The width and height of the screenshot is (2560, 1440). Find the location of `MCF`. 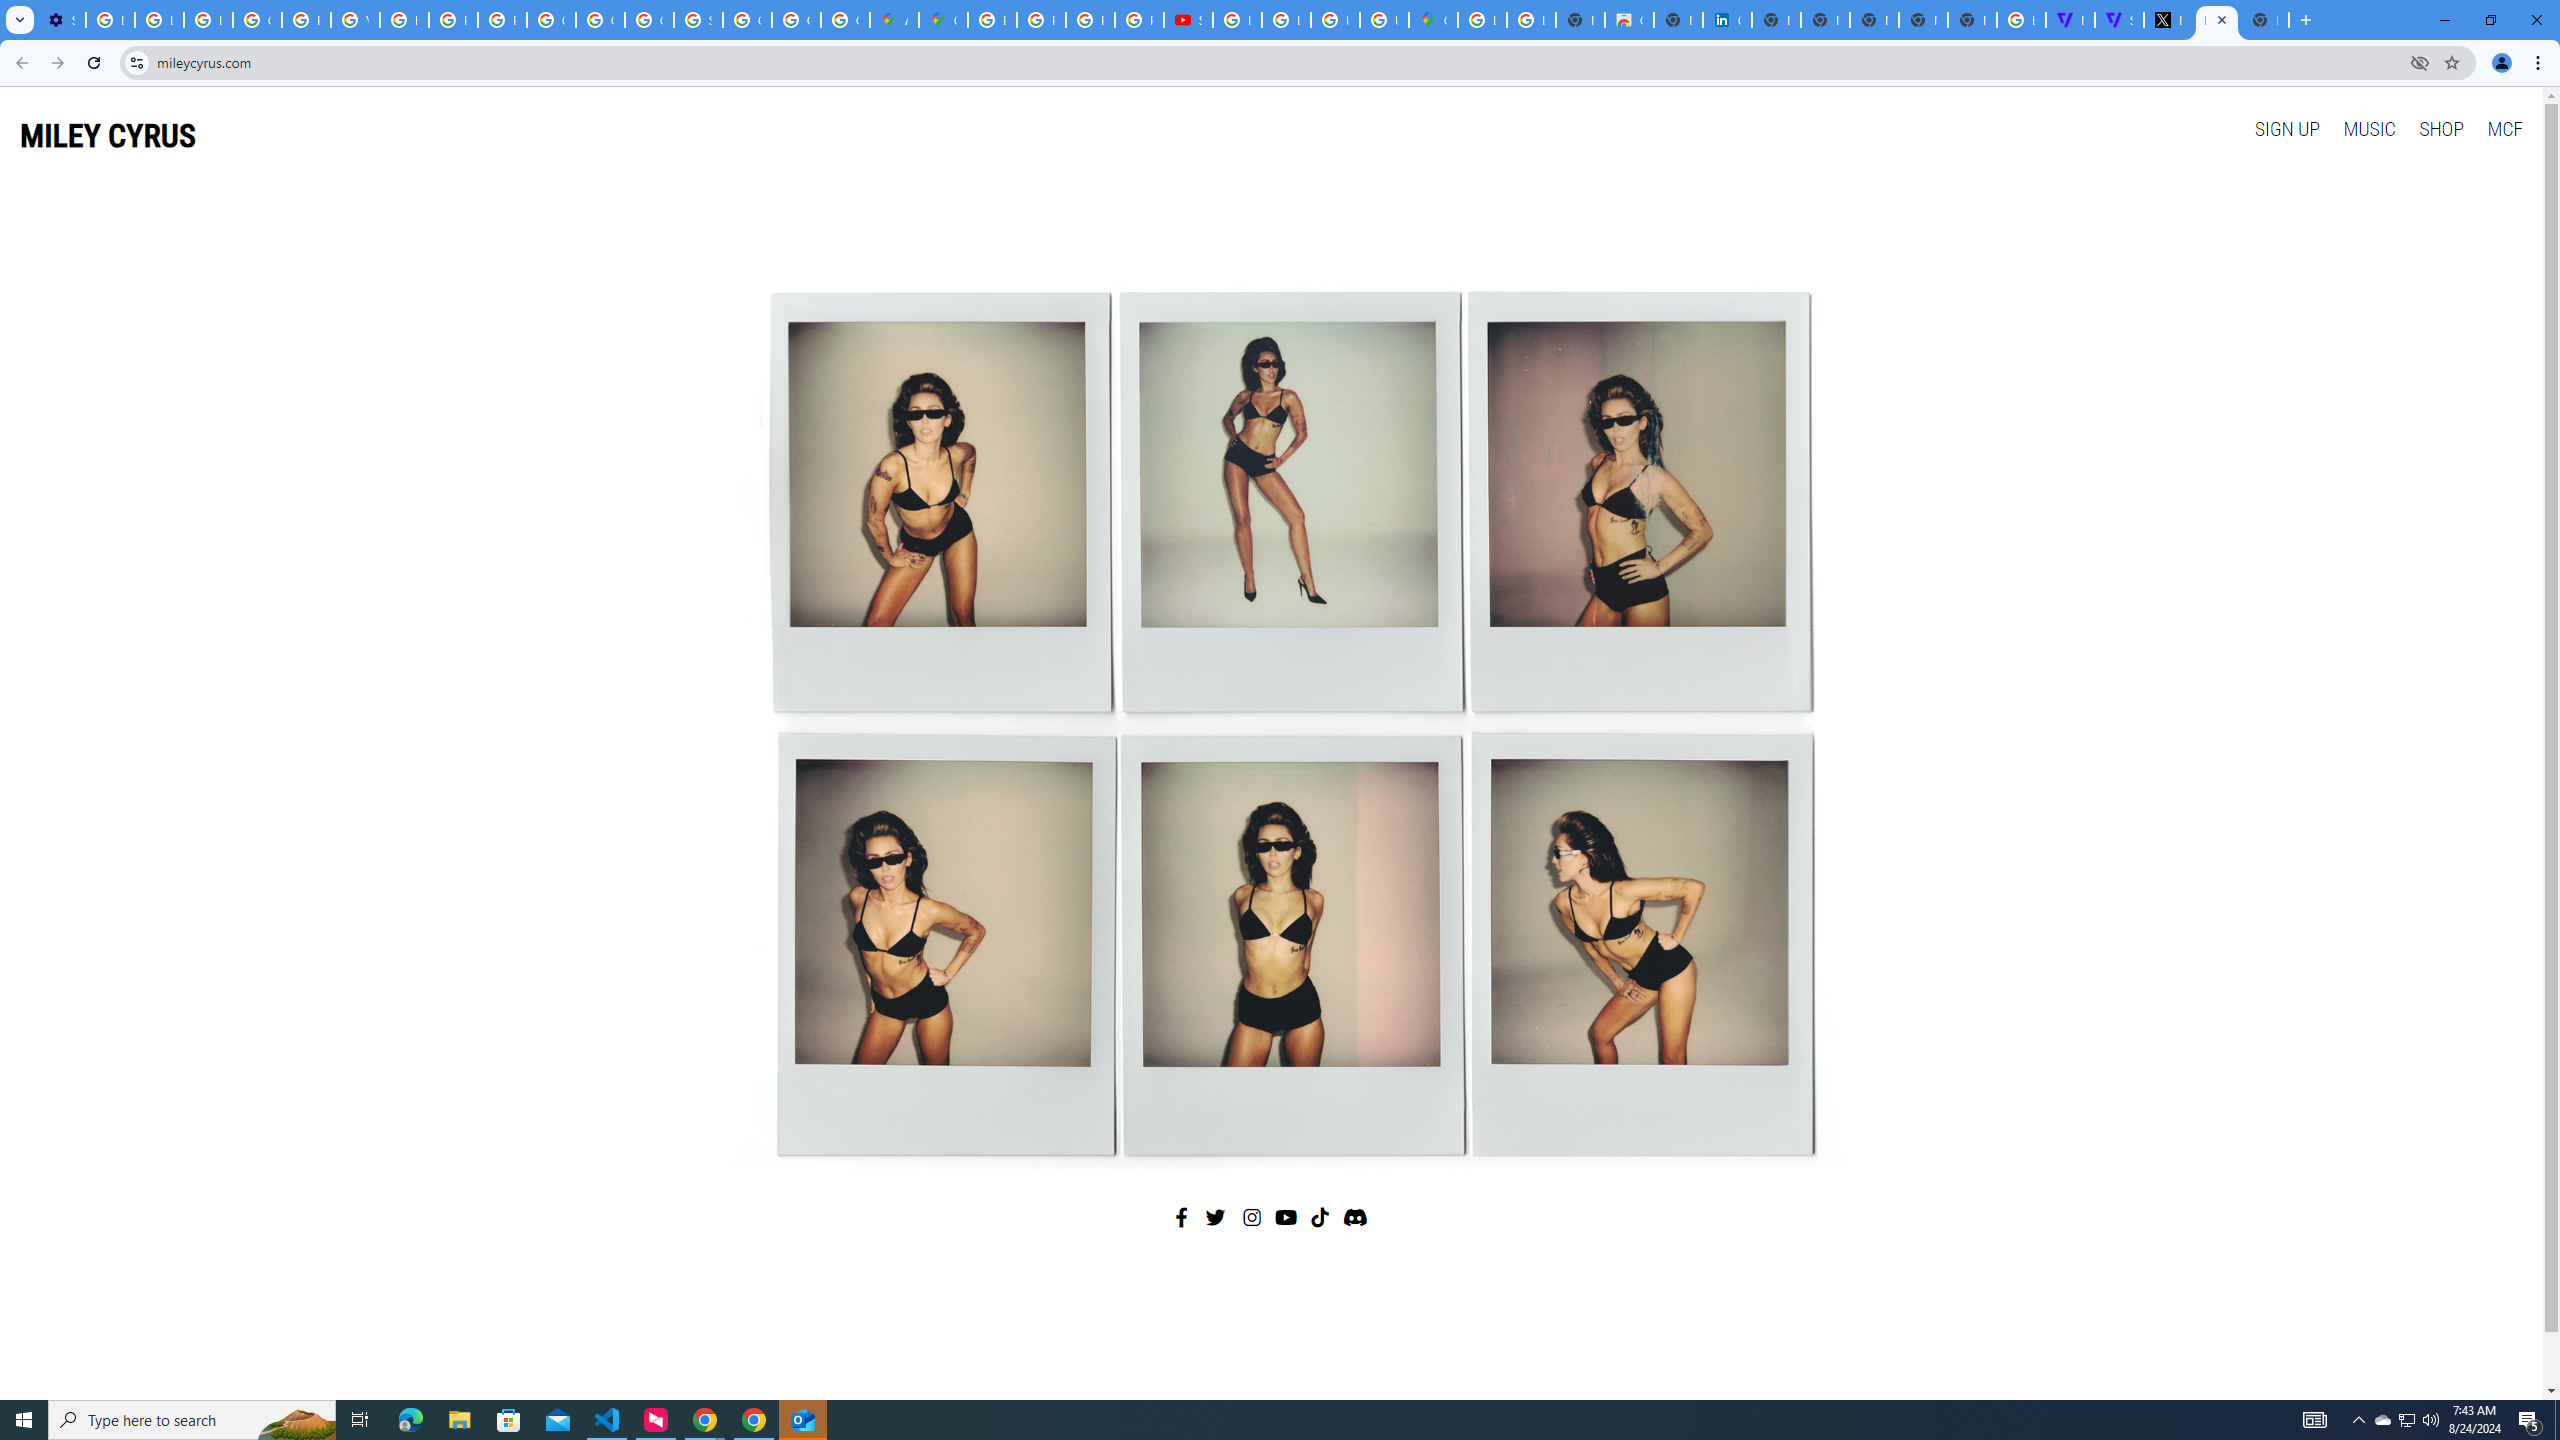

MCF is located at coordinates (2504, 128).